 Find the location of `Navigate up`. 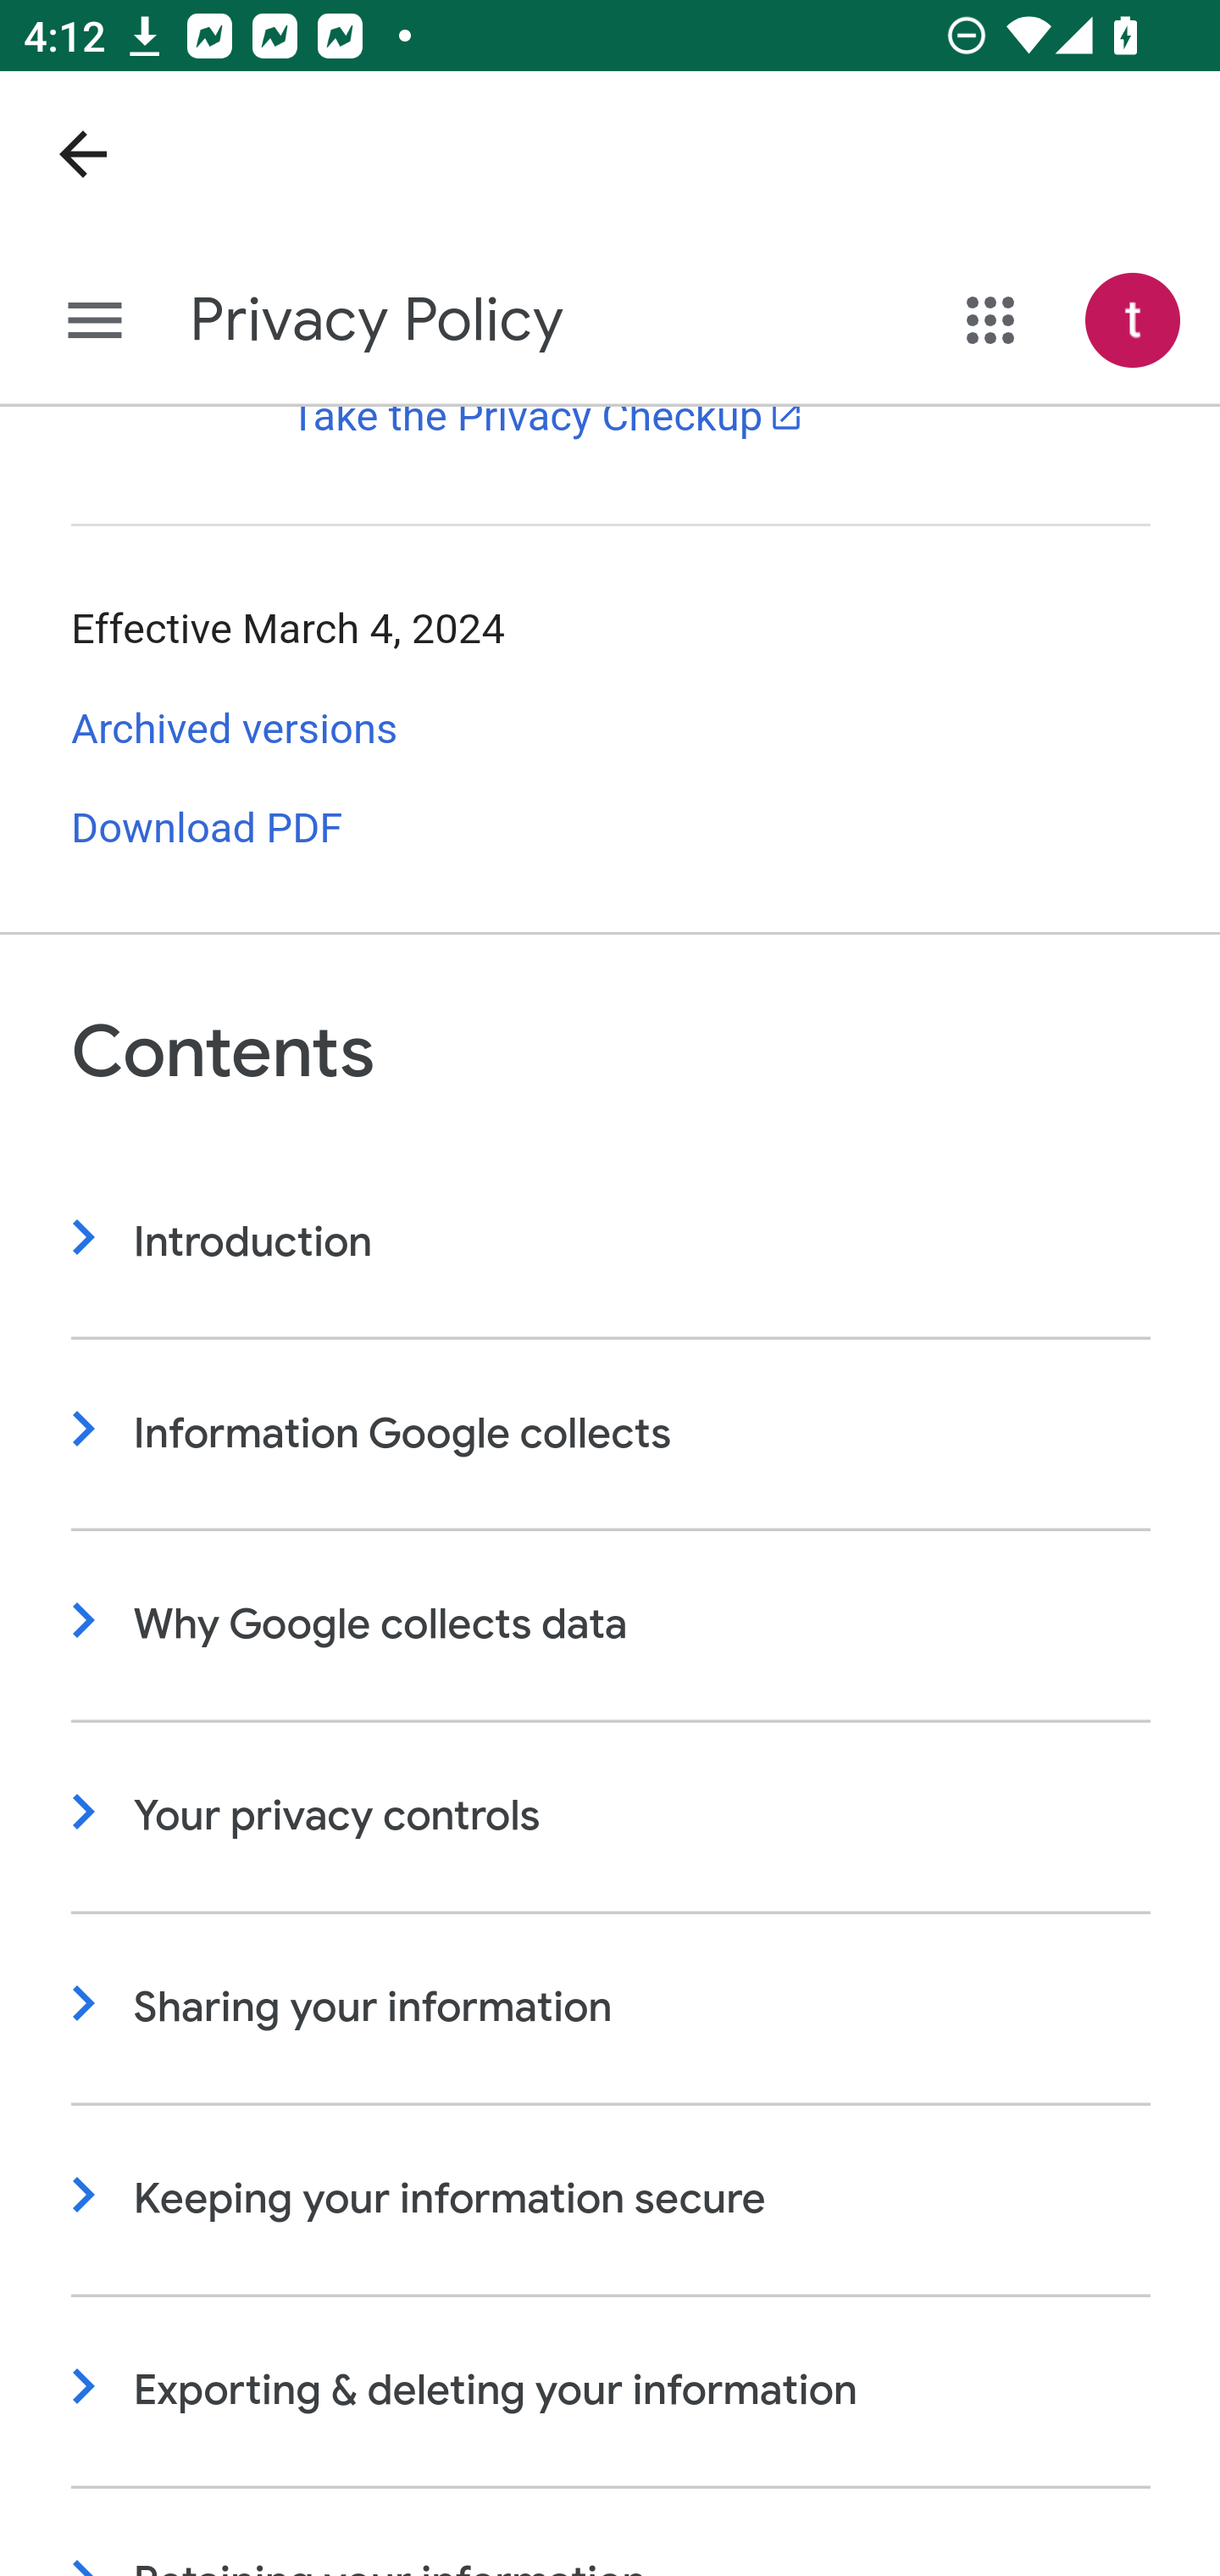

Navigate up is located at coordinates (83, 154).